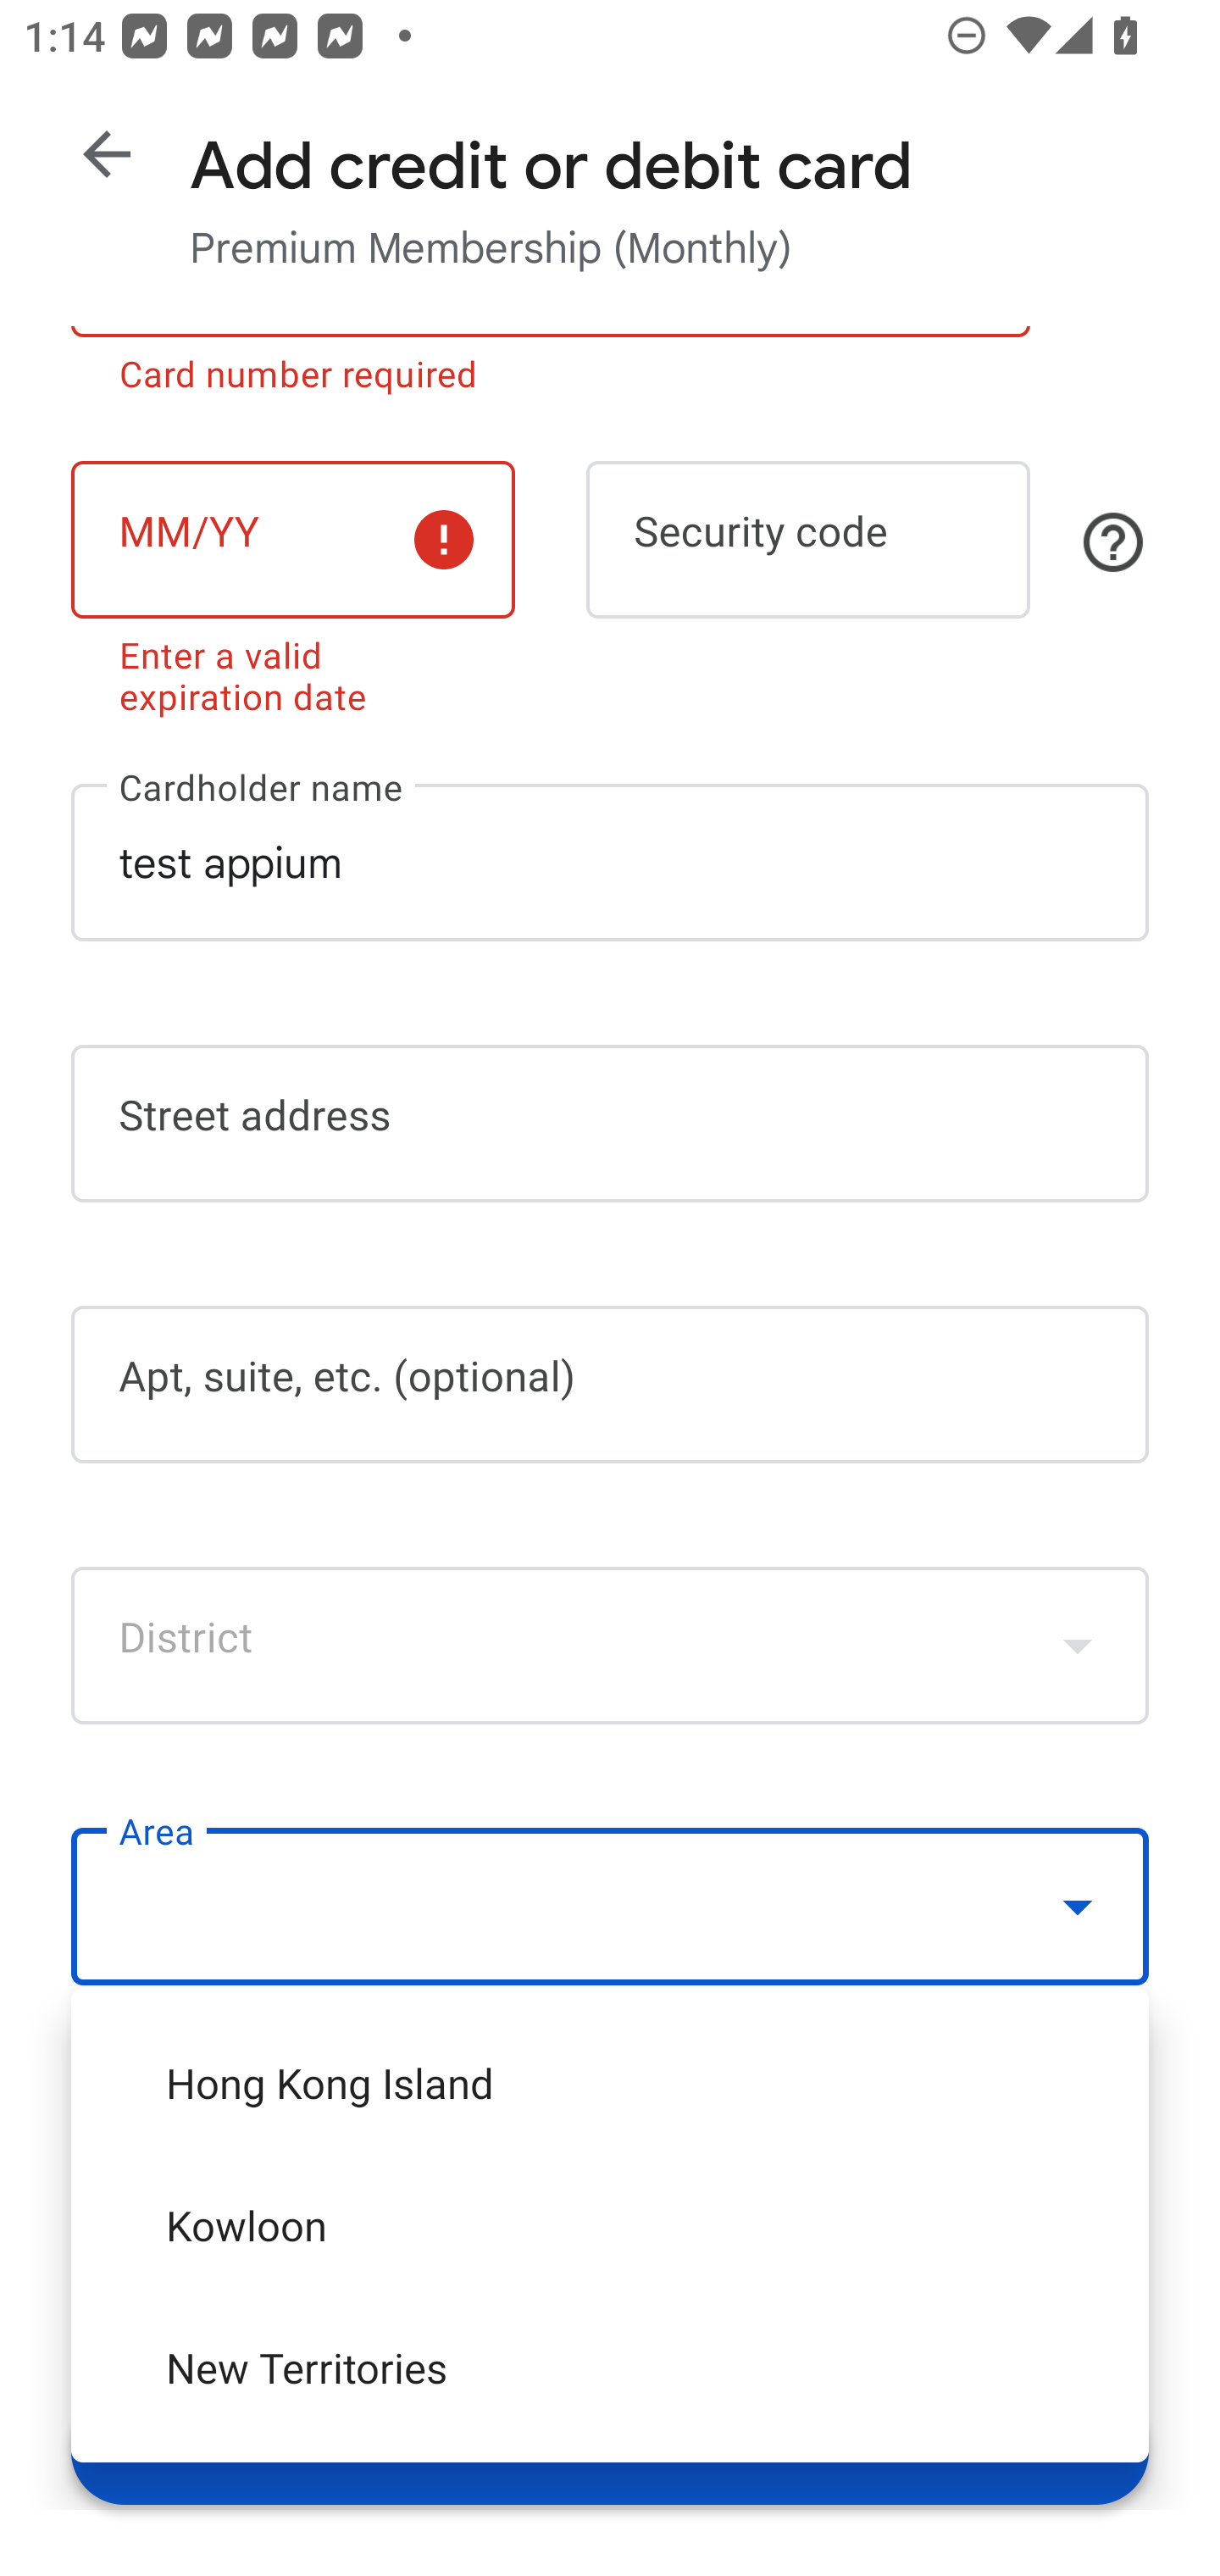 Image resolution: width=1220 pixels, height=2576 pixels. I want to click on Apt, suite, etc. (optional), so click(610, 1385).